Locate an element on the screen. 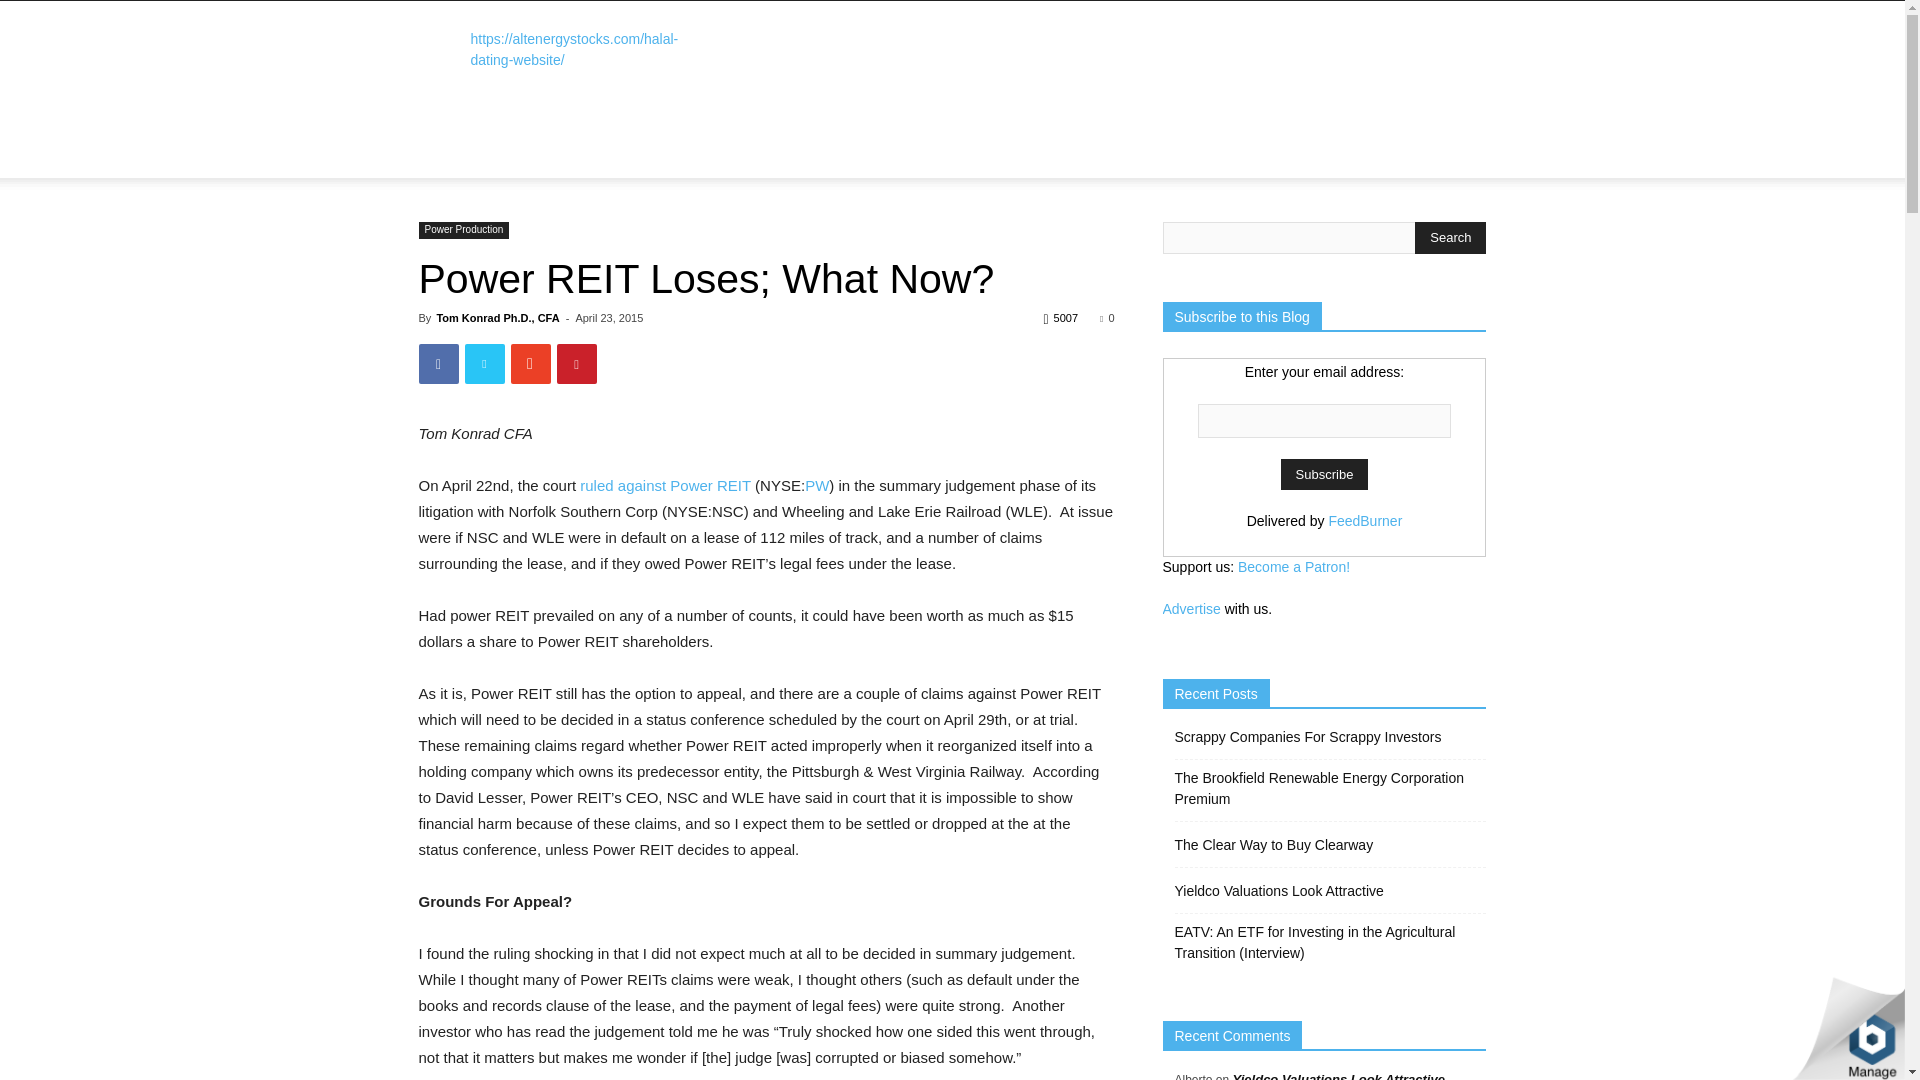 This screenshot has height=1080, width=1920. SOLAR is located at coordinates (862, 140).